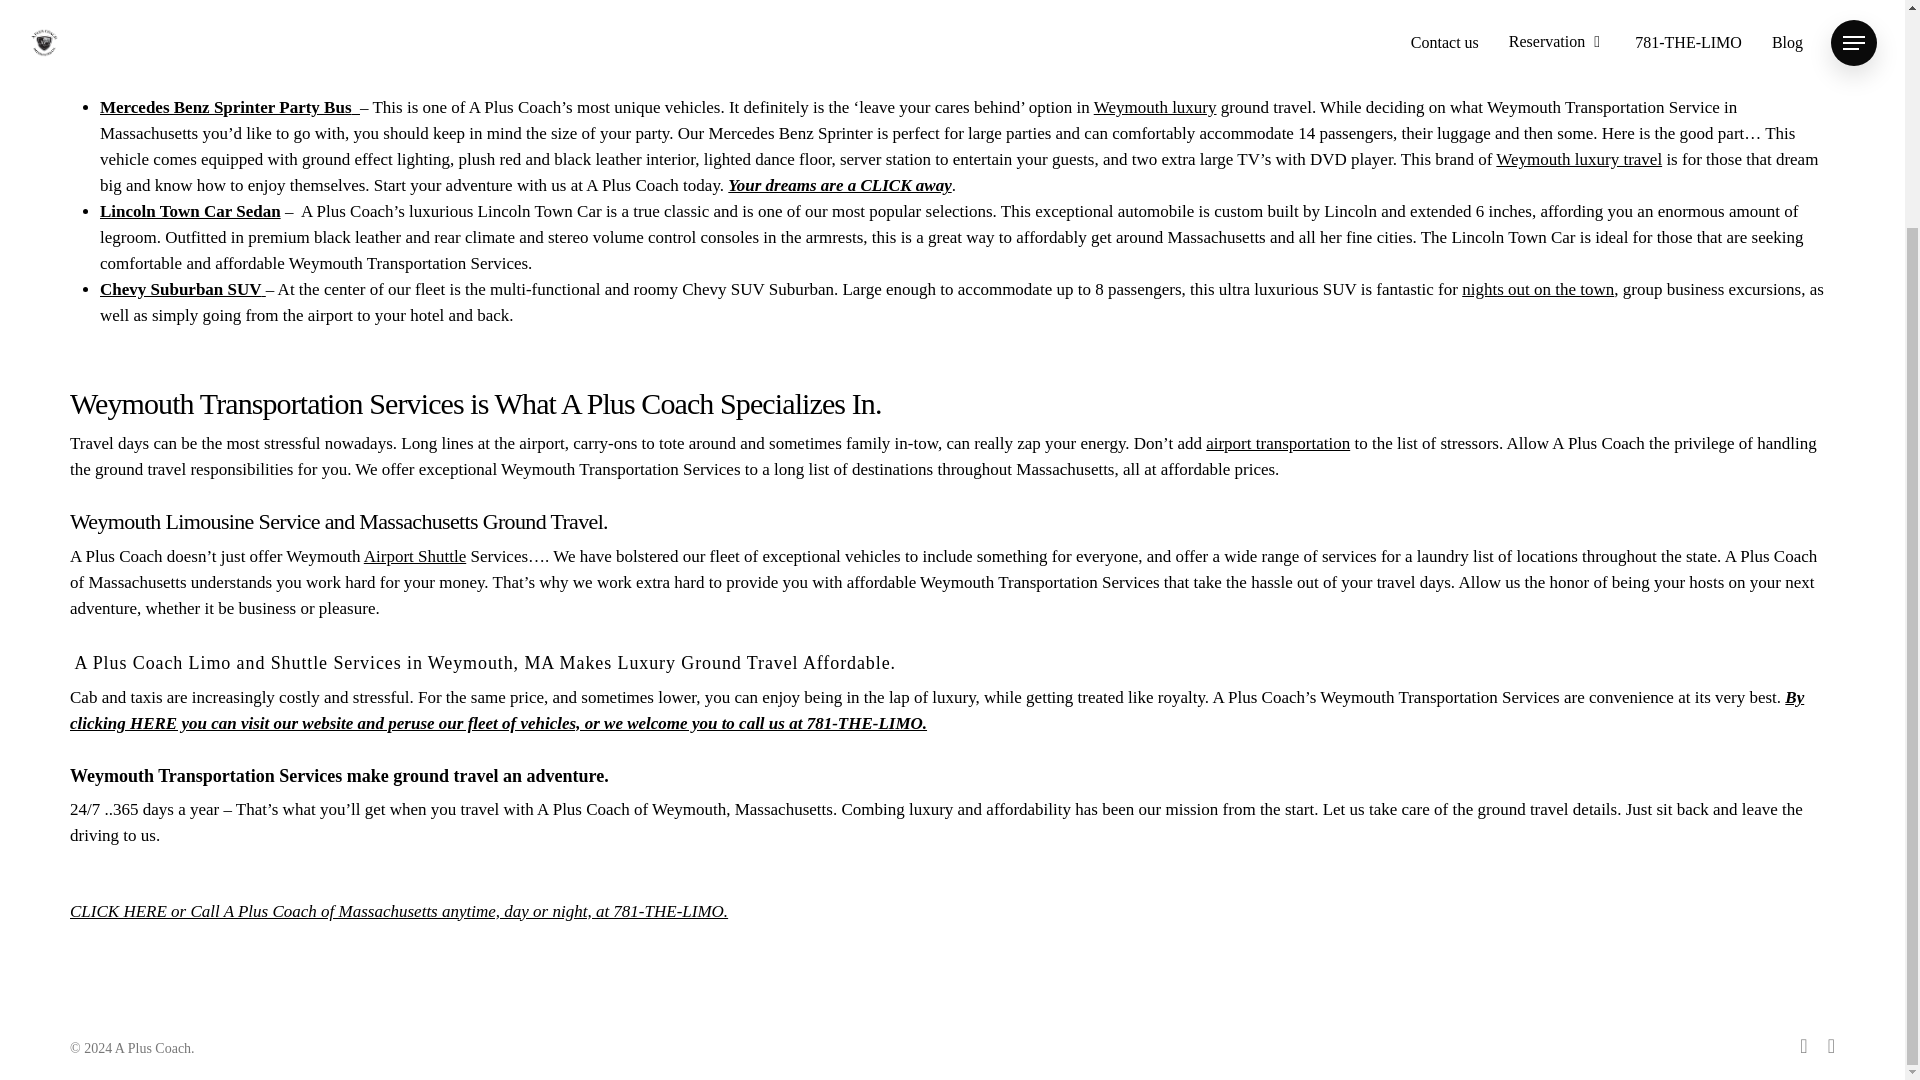 This screenshot has height=1080, width=1920. Describe the element at coordinates (838, 186) in the screenshot. I see `Your dreams are a CLICK away` at that location.